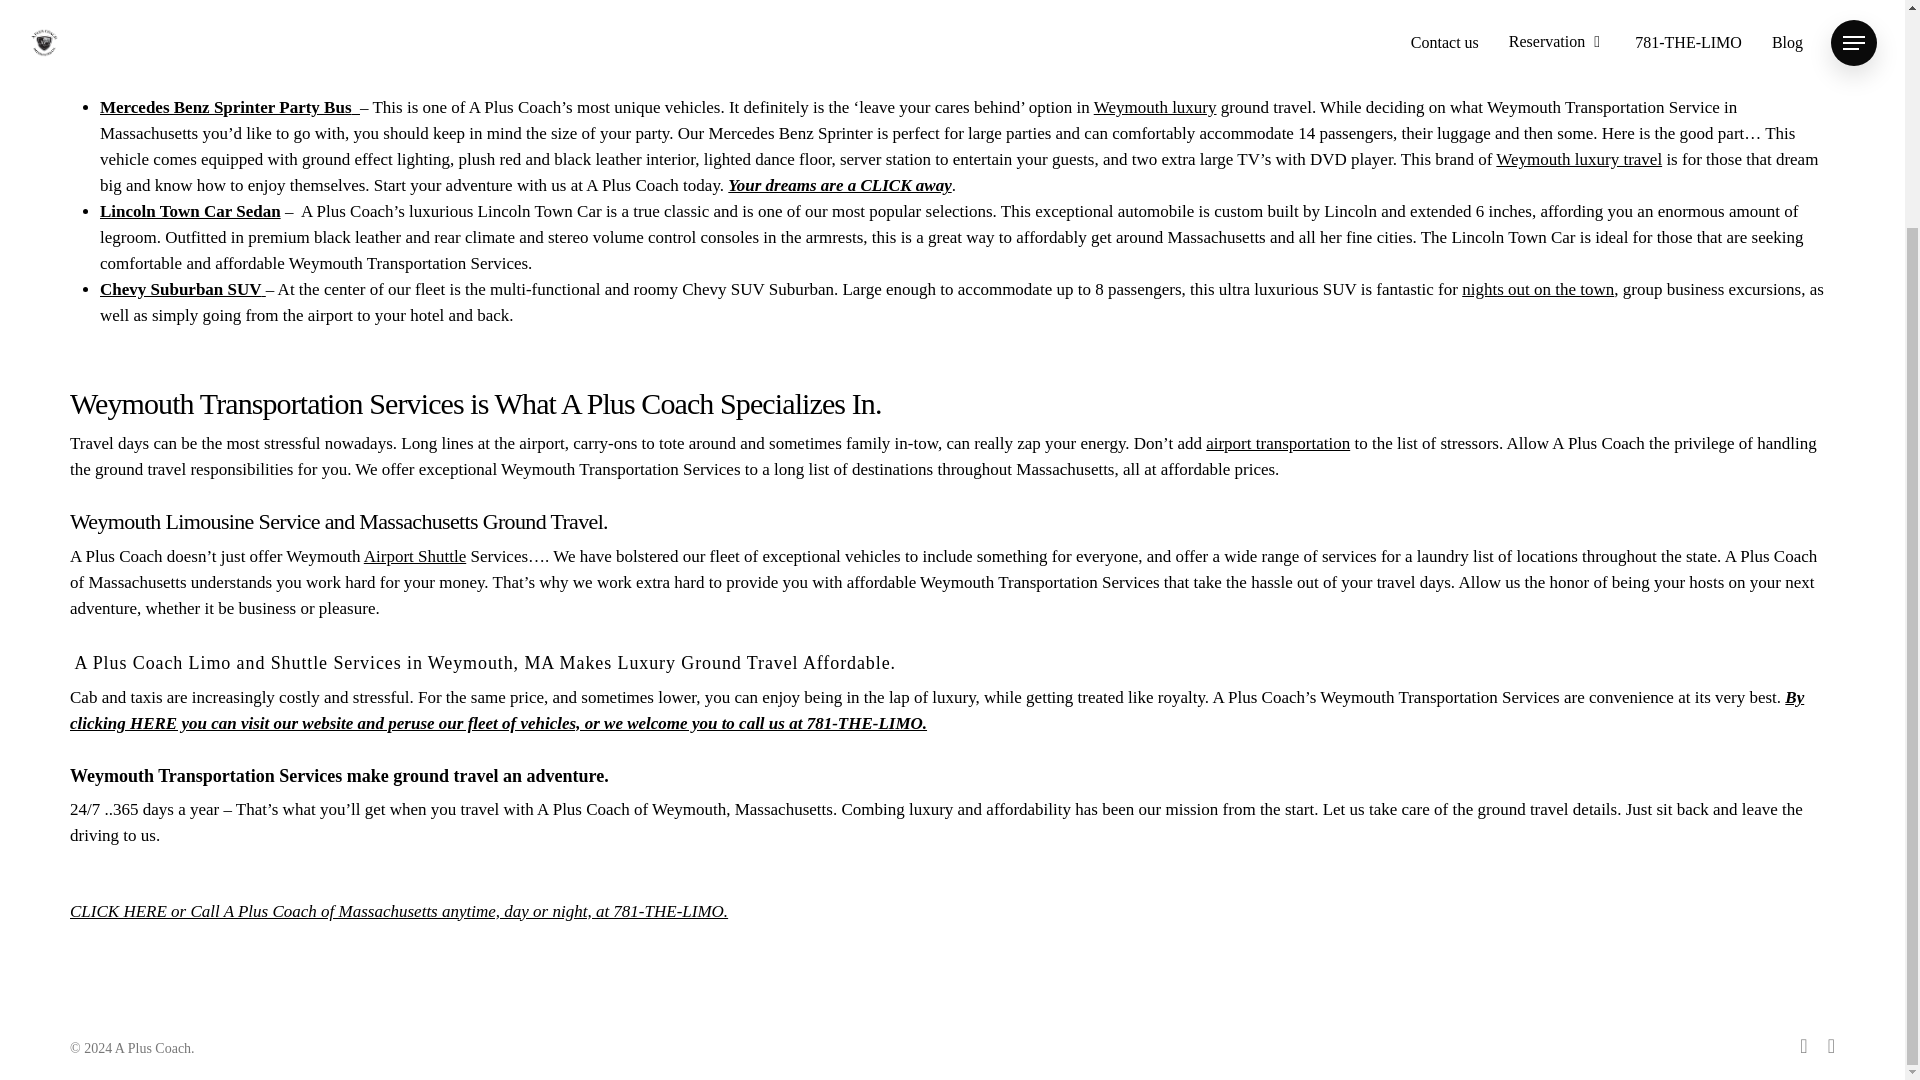 This screenshot has height=1080, width=1920. Describe the element at coordinates (838, 186) in the screenshot. I see `Your dreams are a CLICK away` at that location.